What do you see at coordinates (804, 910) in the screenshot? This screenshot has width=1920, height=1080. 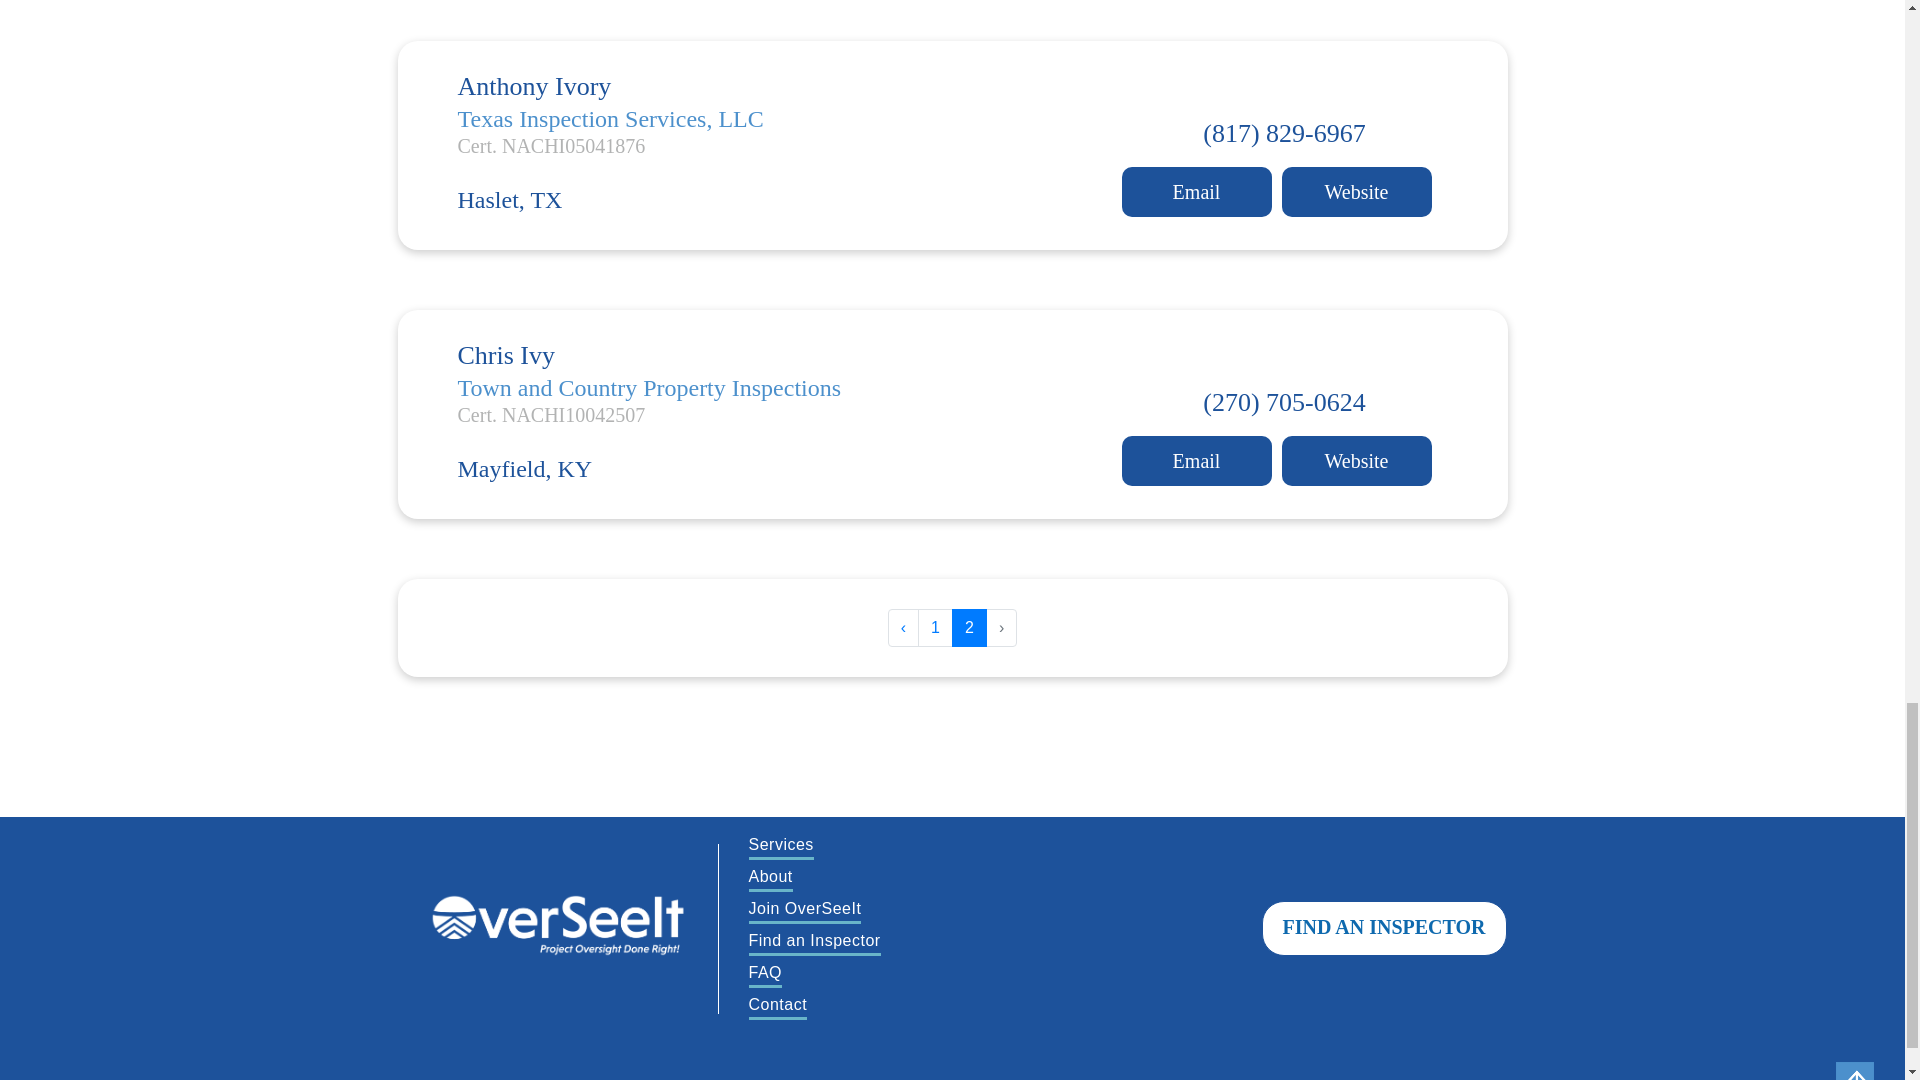 I see `Join OverSeeIt` at bounding box center [804, 910].